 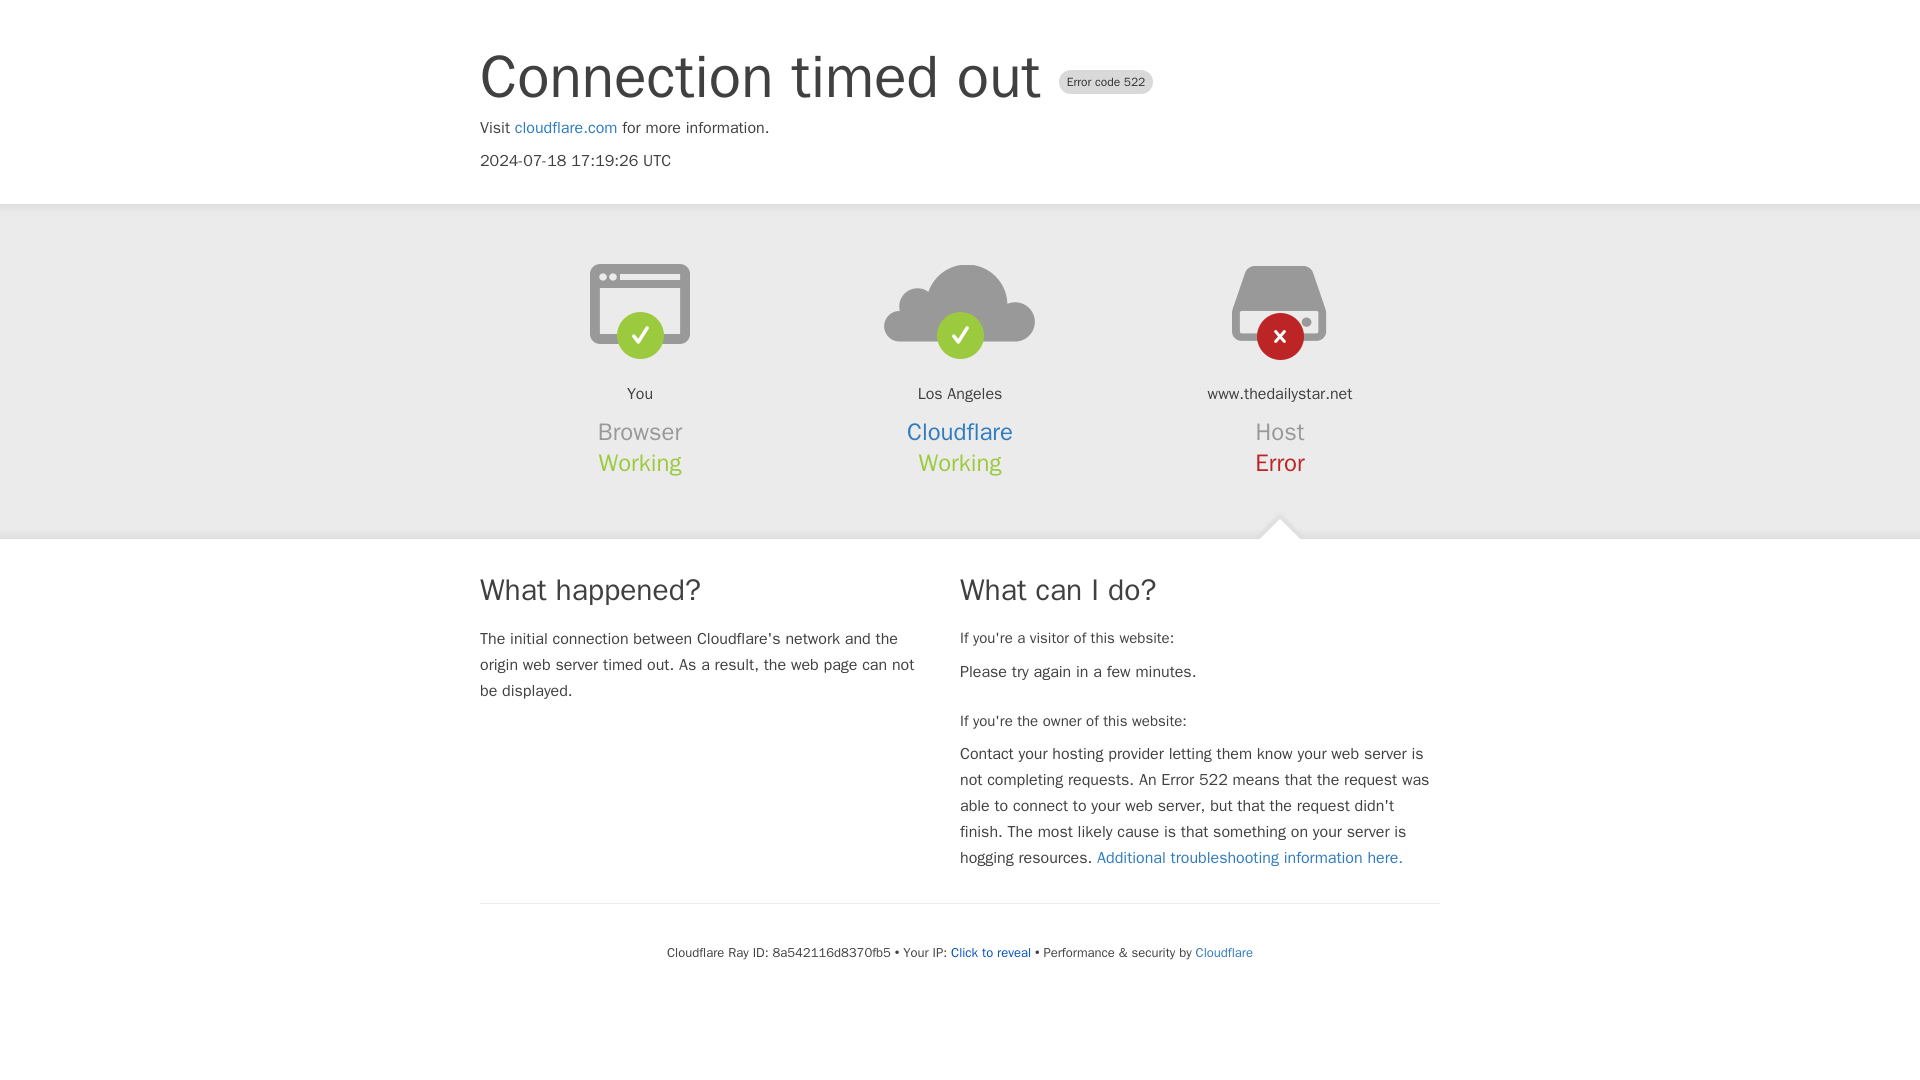 I want to click on Cloudflare, so click(x=1224, y=952).